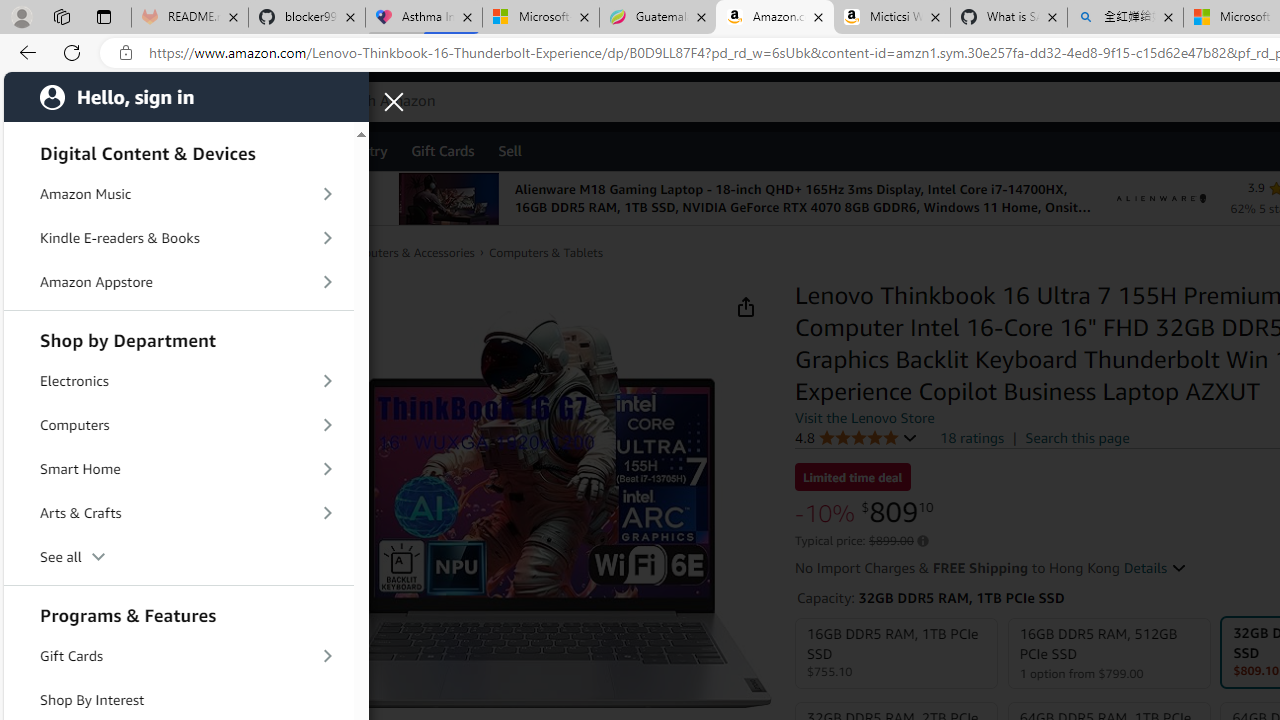 This screenshot has height=720, width=1280. What do you see at coordinates (178, 238) in the screenshot?
I see `Kindle E-readers & Books` at bounding box center [178, 238].